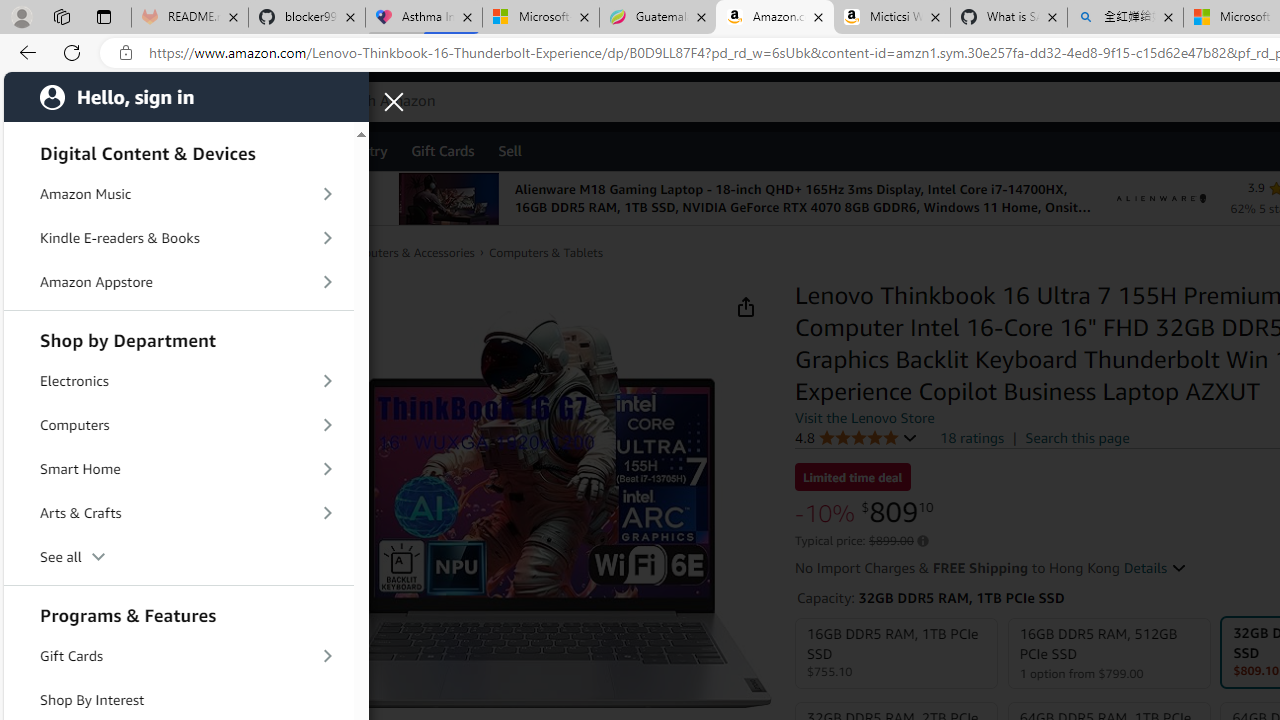 This screenshot has height=720, width=1280. What do you see at coordinates (178, 238) in the screenshot?
I see `Kindle E-readers & Books` at bounding box center [178, 238].